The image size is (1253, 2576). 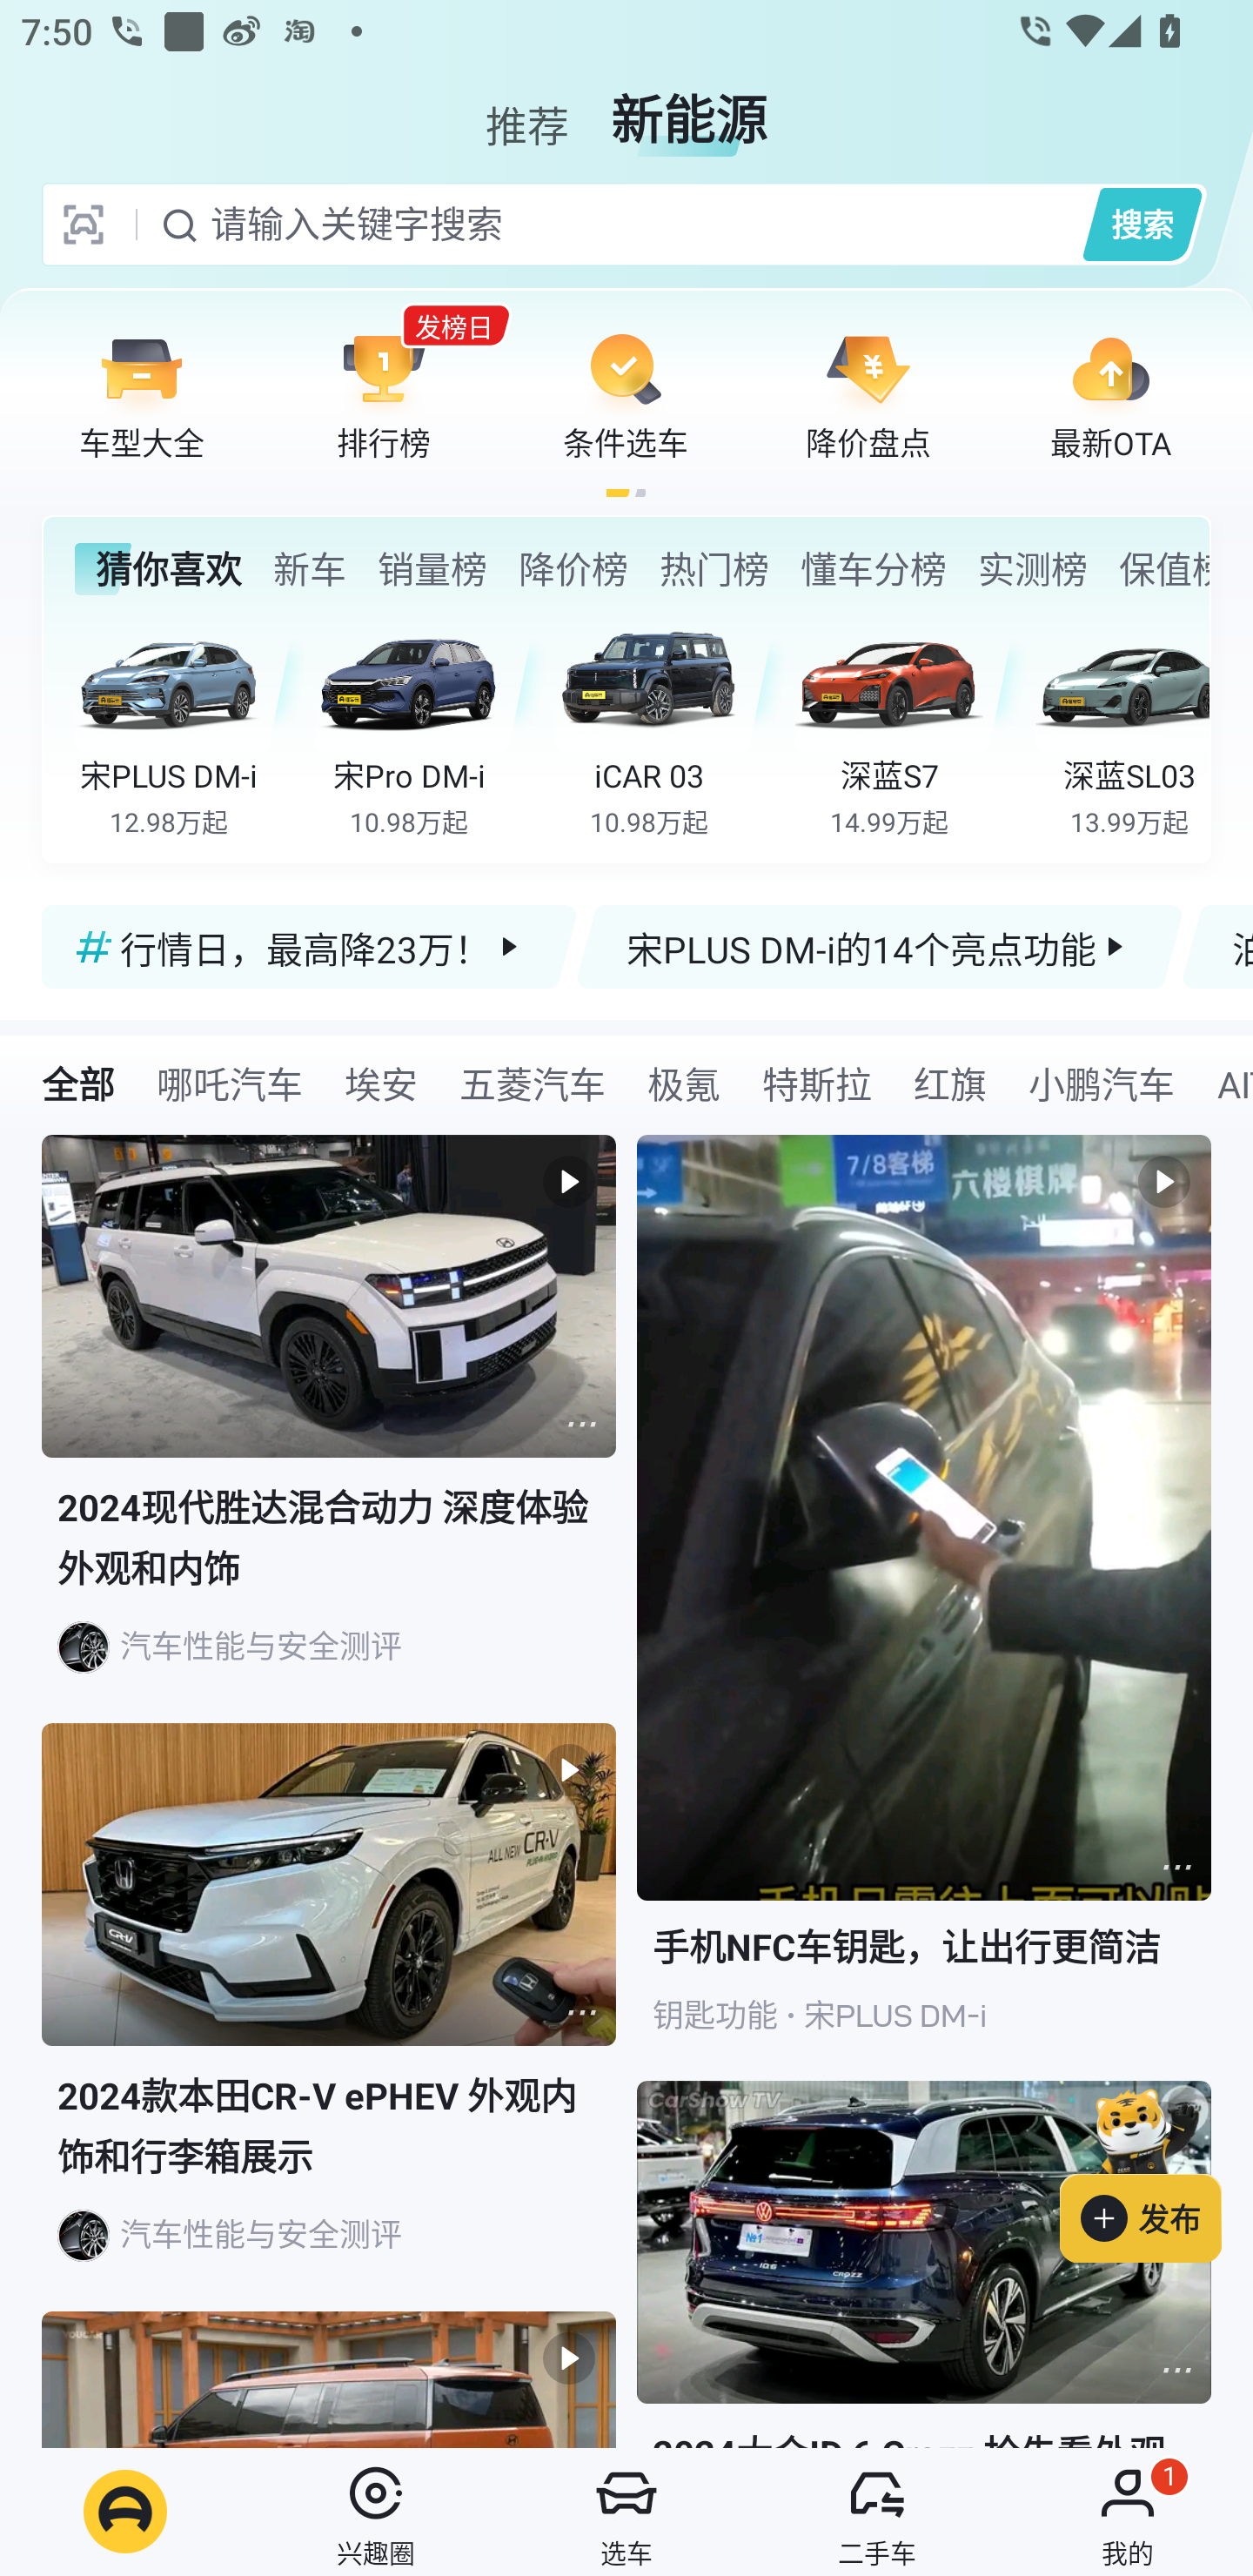 I want to click on   2024款本田CR-V ePHEV 外观内饰和行李箱展示 汽车性能与安全测评, so click(x=329, y=2017).